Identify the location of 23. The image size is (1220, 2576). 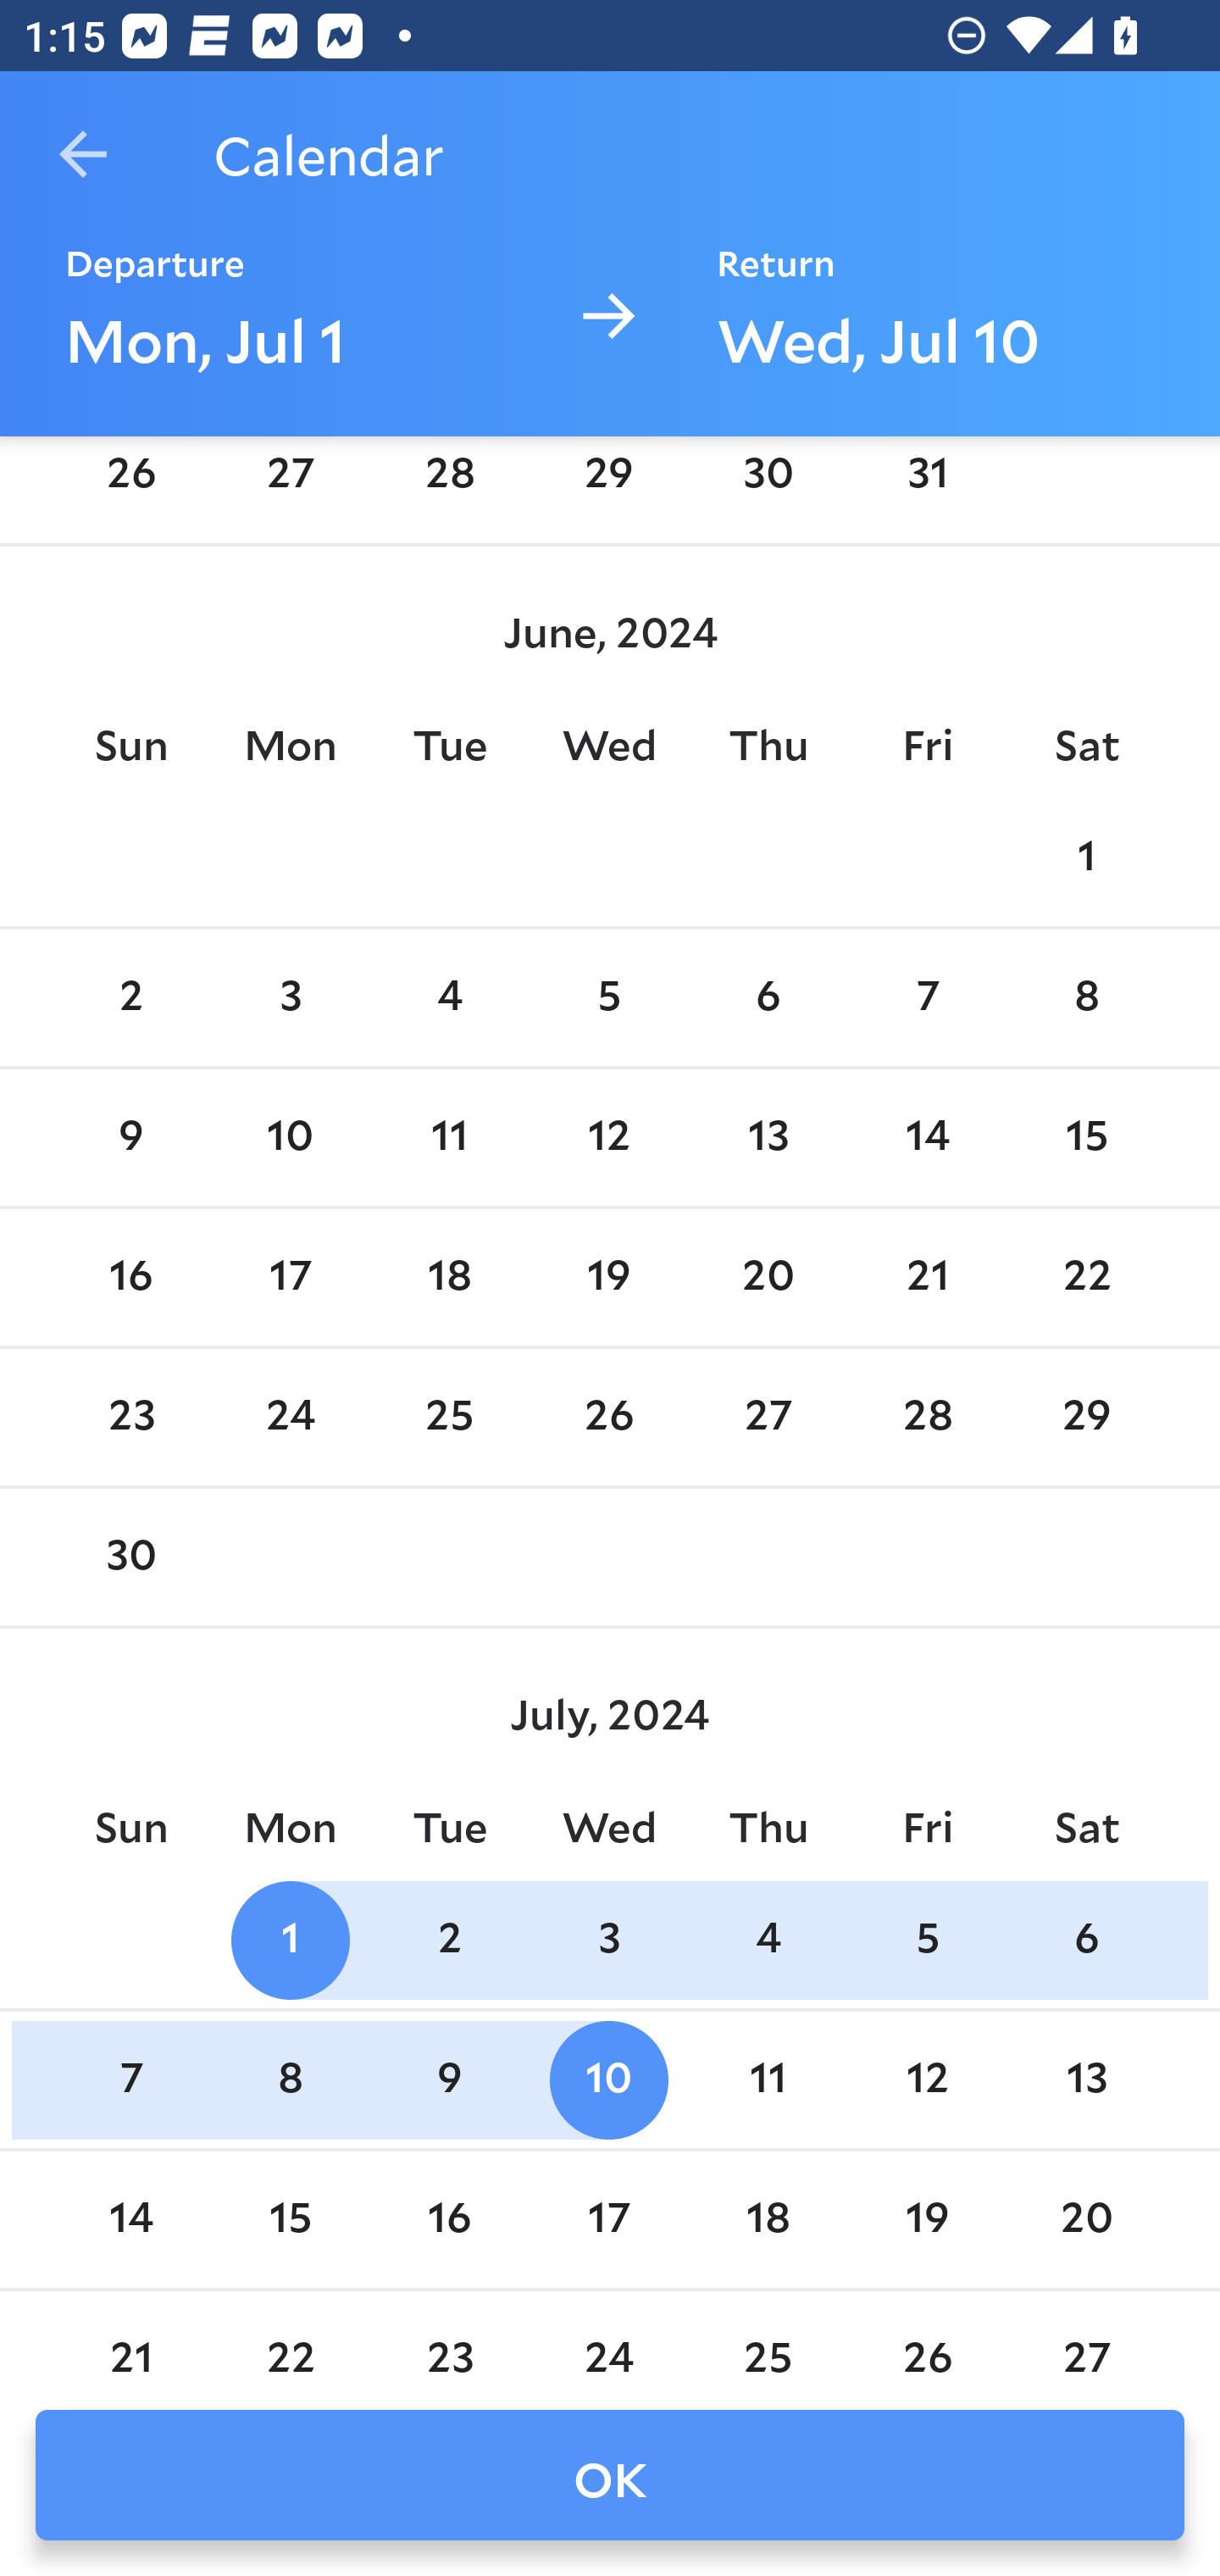
(449, 2337).